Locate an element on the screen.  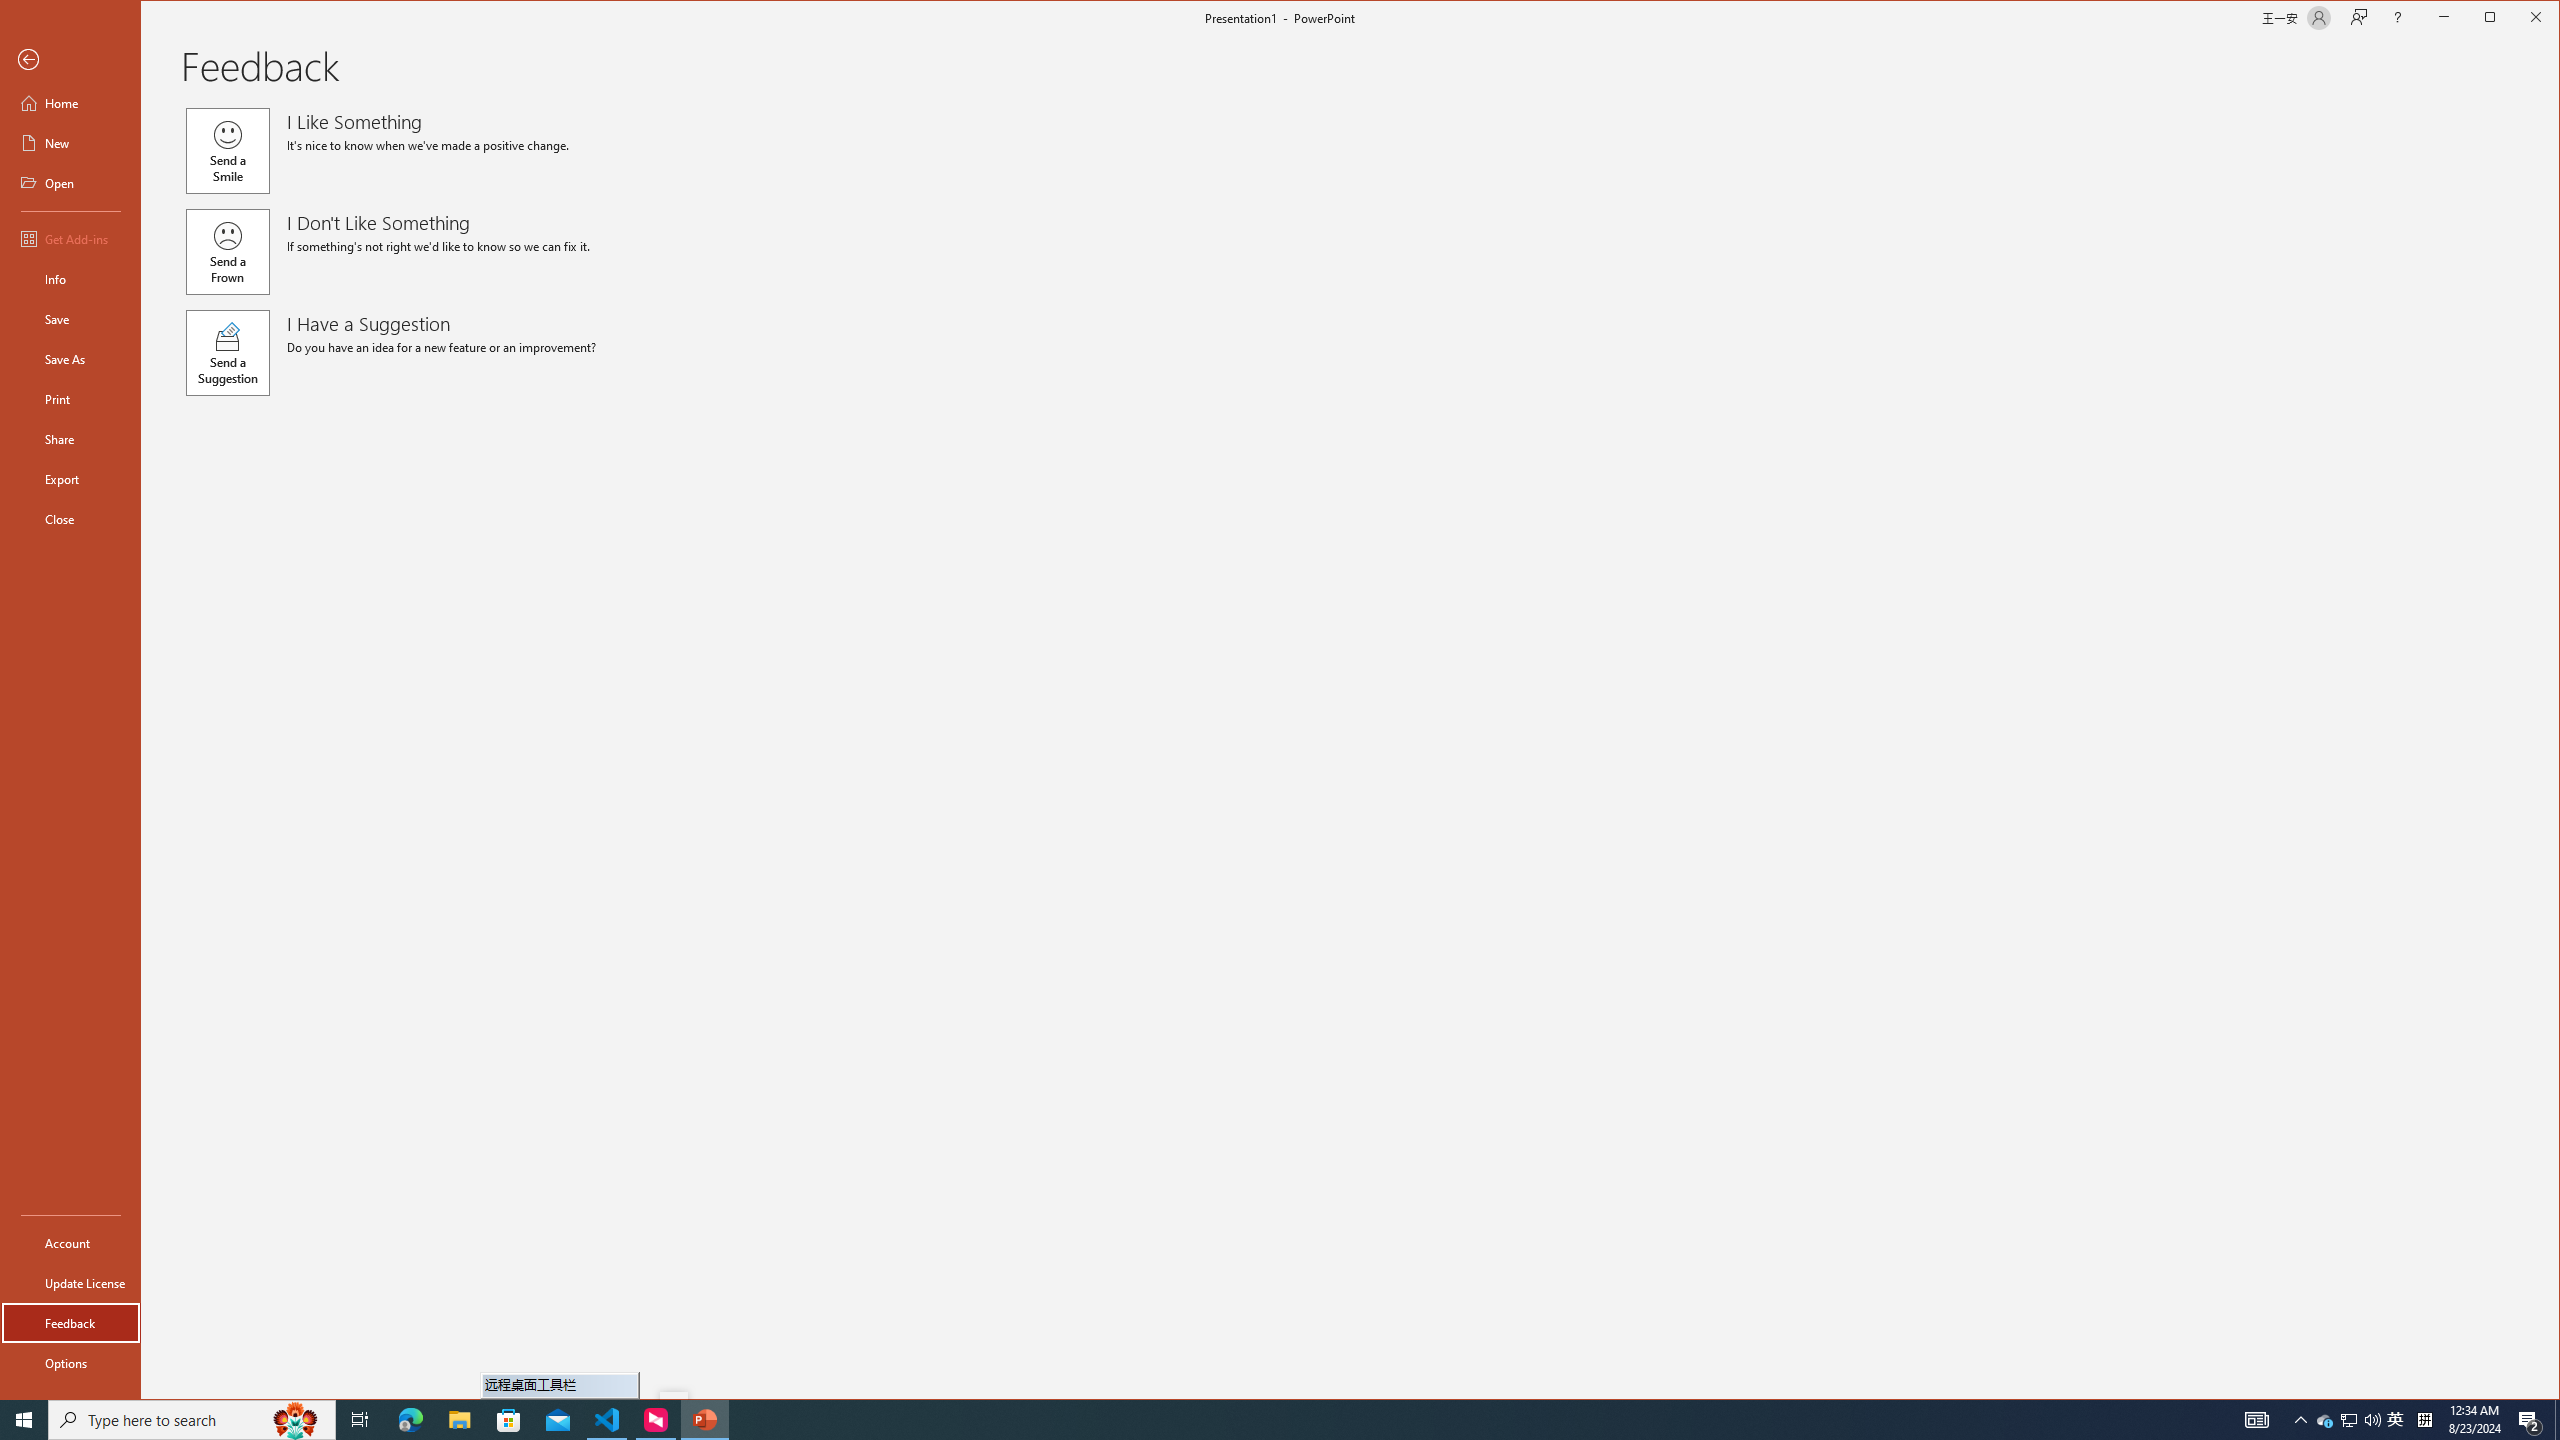
Microsoft Edge is located at coordinates (410, 1420).